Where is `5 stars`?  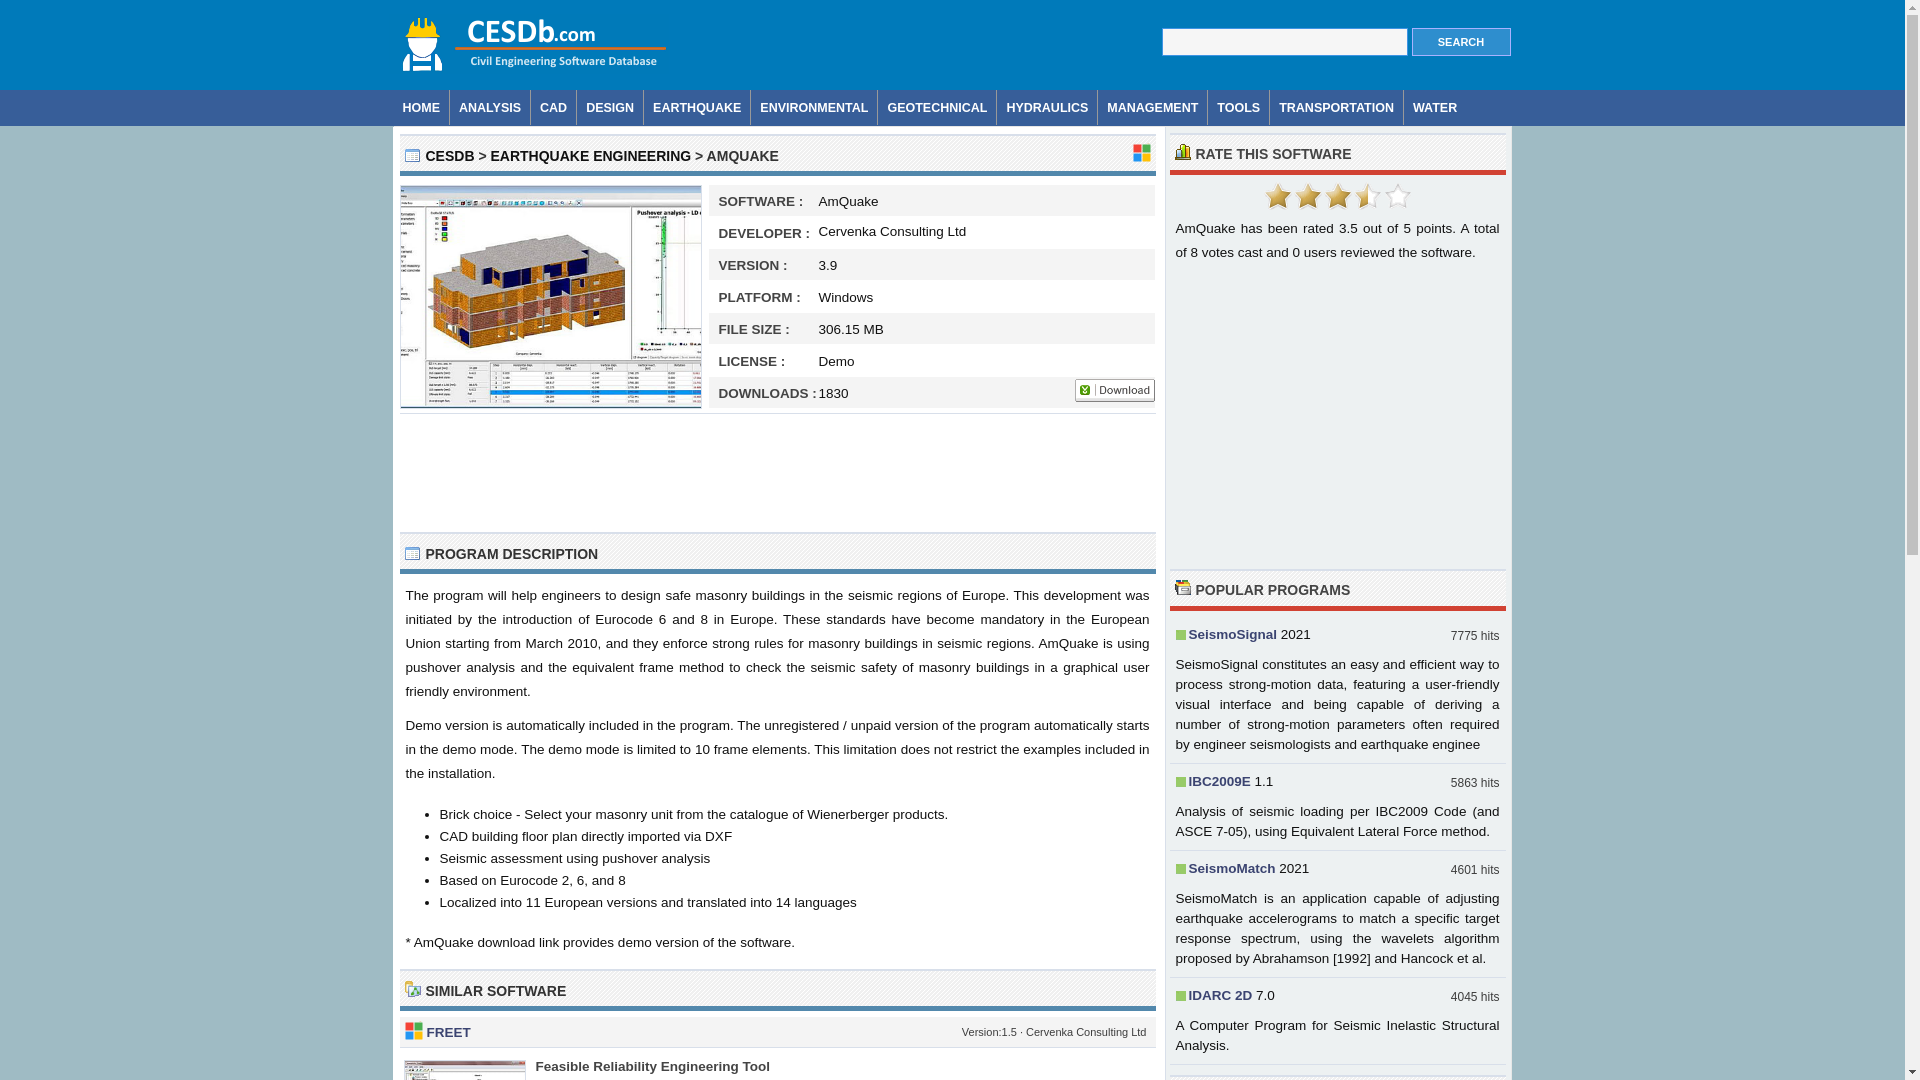
5 stars is located at coordinates (1396, 196).